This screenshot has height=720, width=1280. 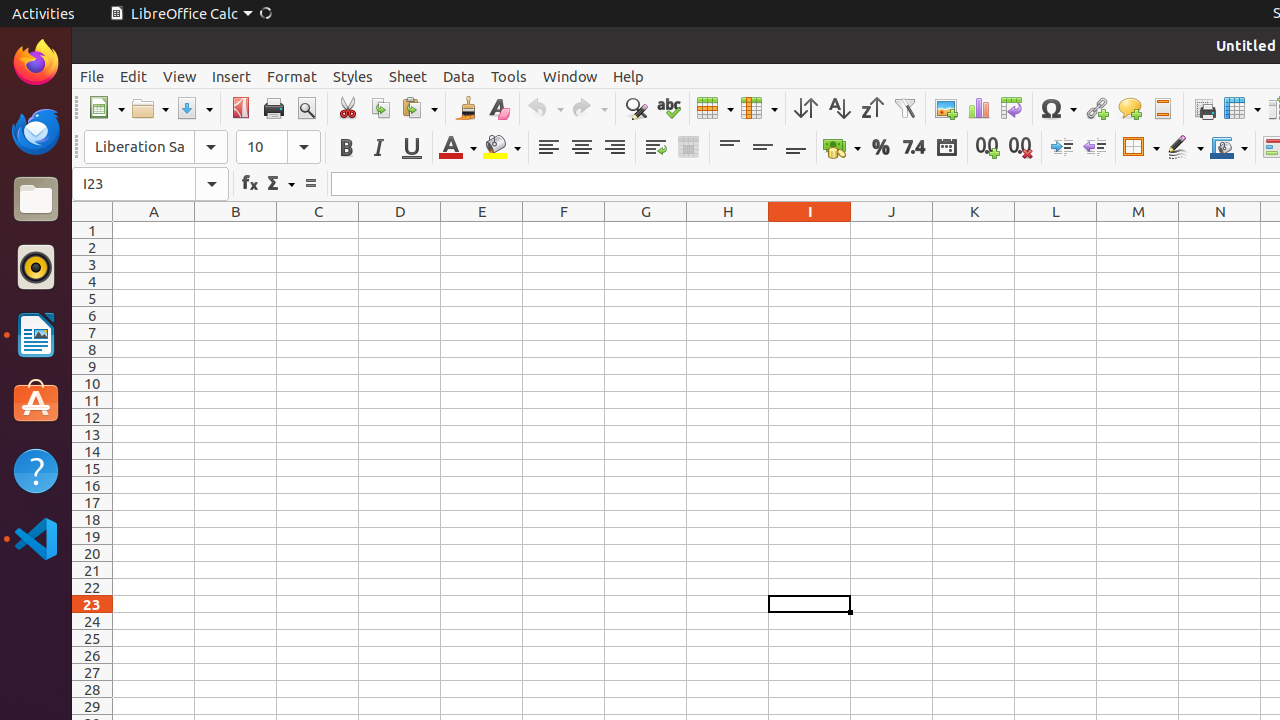 What do you see at coordinates (380, 108) in the screenshot?
I see `Copy` at bounding box center [380, 108].